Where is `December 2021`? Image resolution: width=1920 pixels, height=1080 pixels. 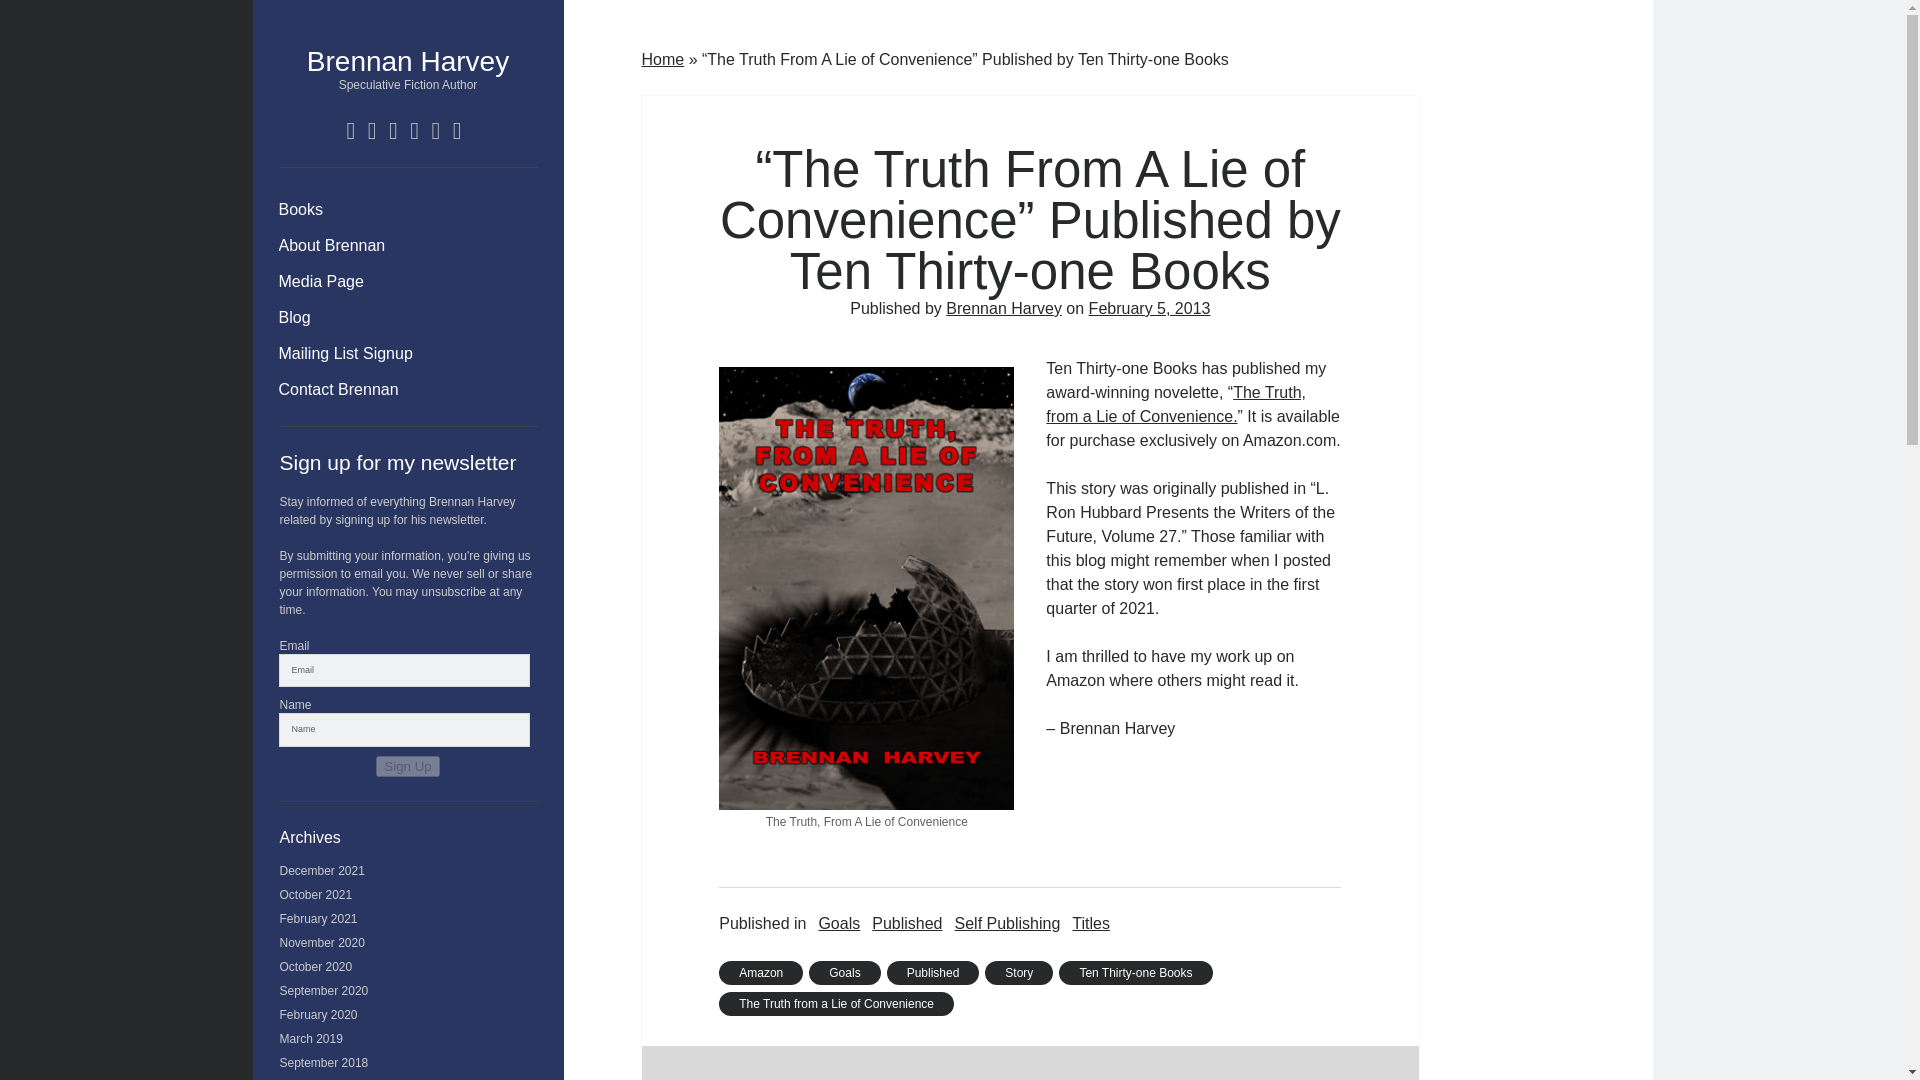 December 2021 is located at coordinates (322, 871).